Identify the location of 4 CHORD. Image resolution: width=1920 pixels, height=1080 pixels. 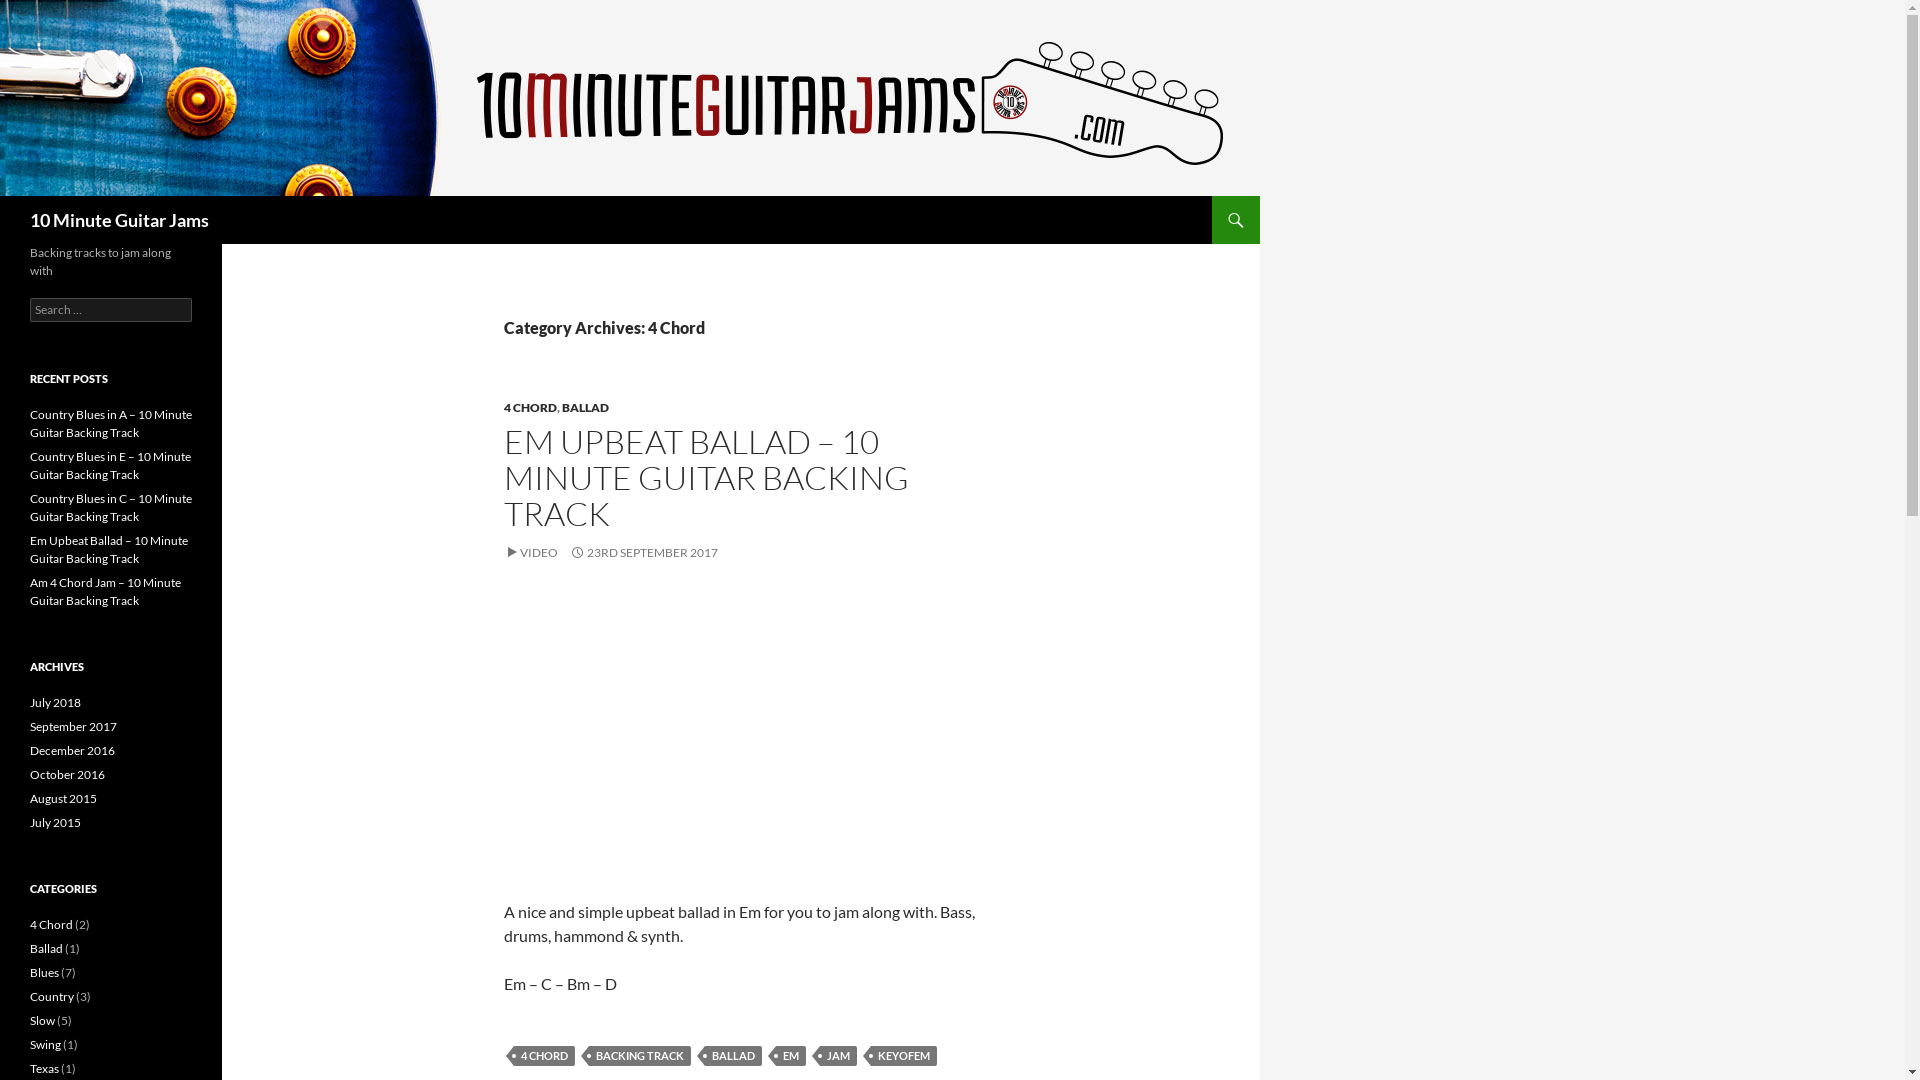
(530, 408).